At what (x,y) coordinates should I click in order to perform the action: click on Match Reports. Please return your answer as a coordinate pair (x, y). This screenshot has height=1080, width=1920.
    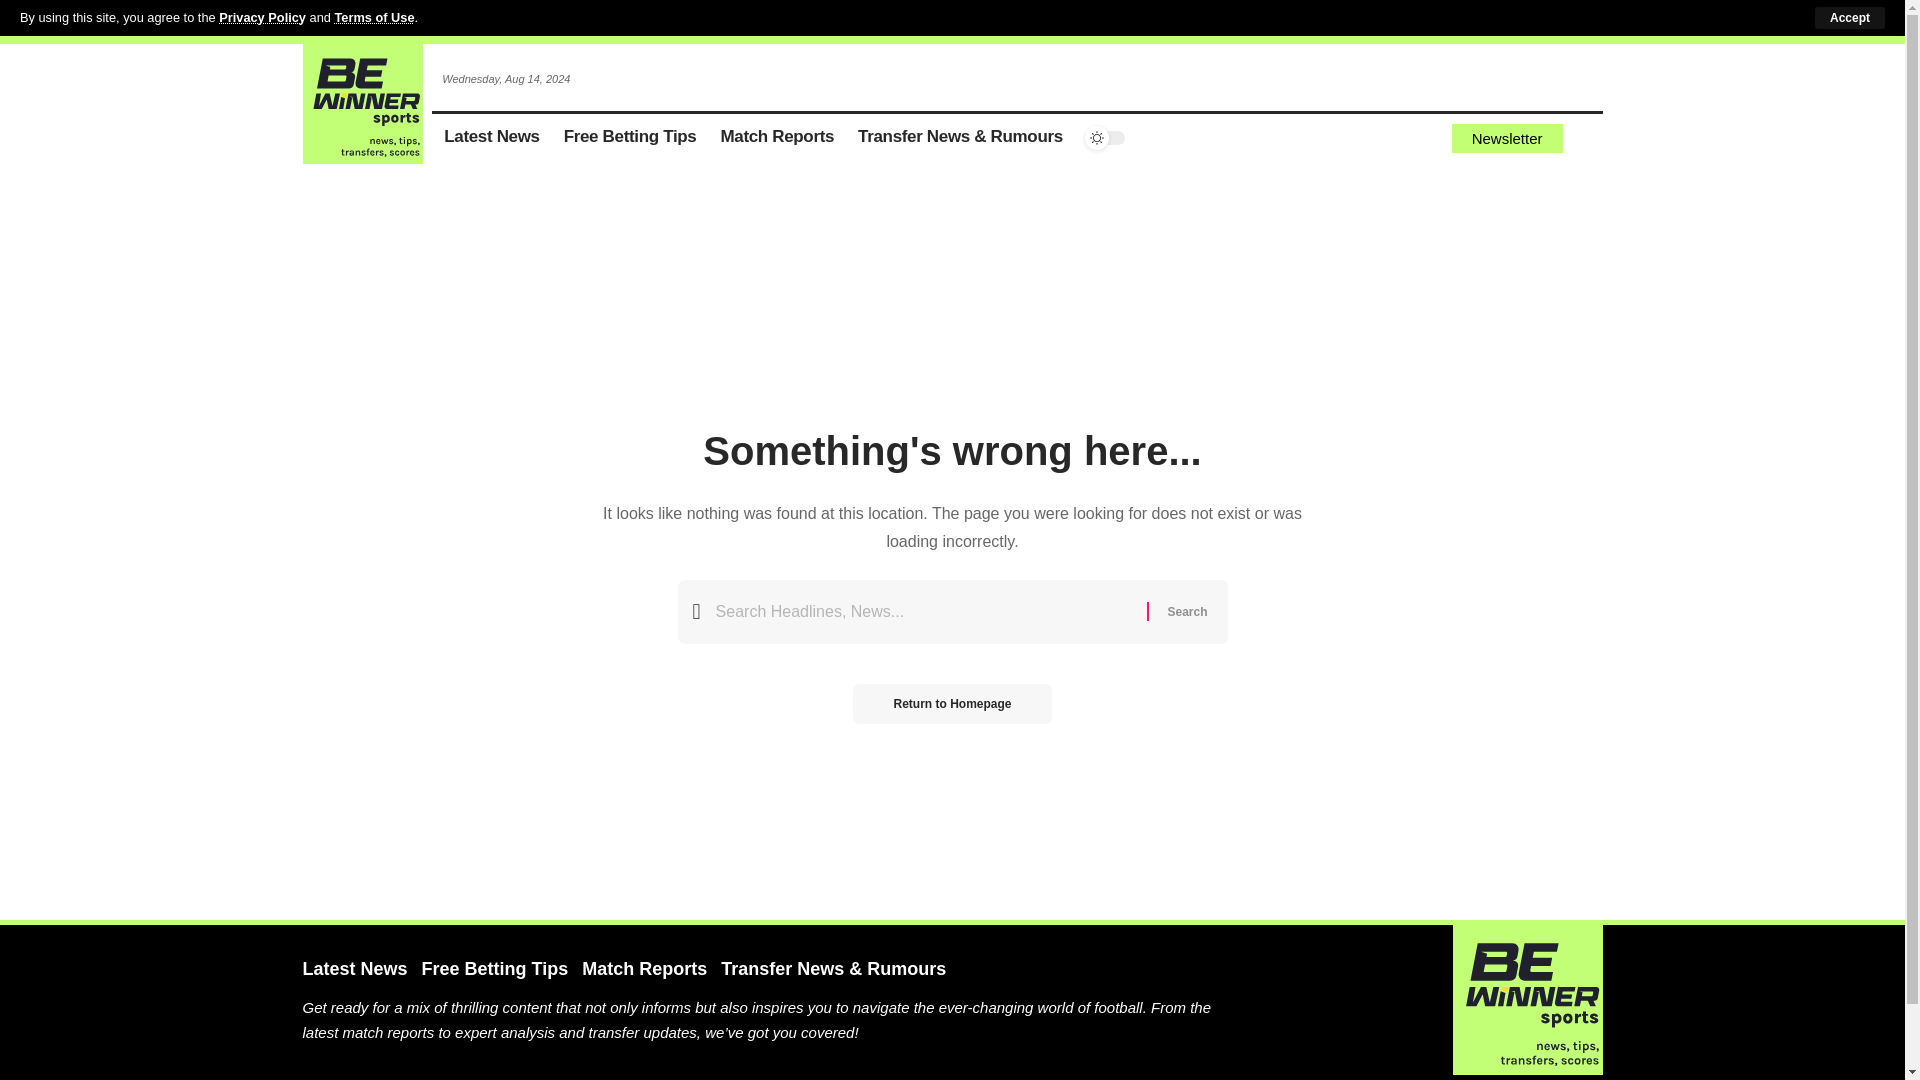
    Looking at the image, I should click on (777, 138).